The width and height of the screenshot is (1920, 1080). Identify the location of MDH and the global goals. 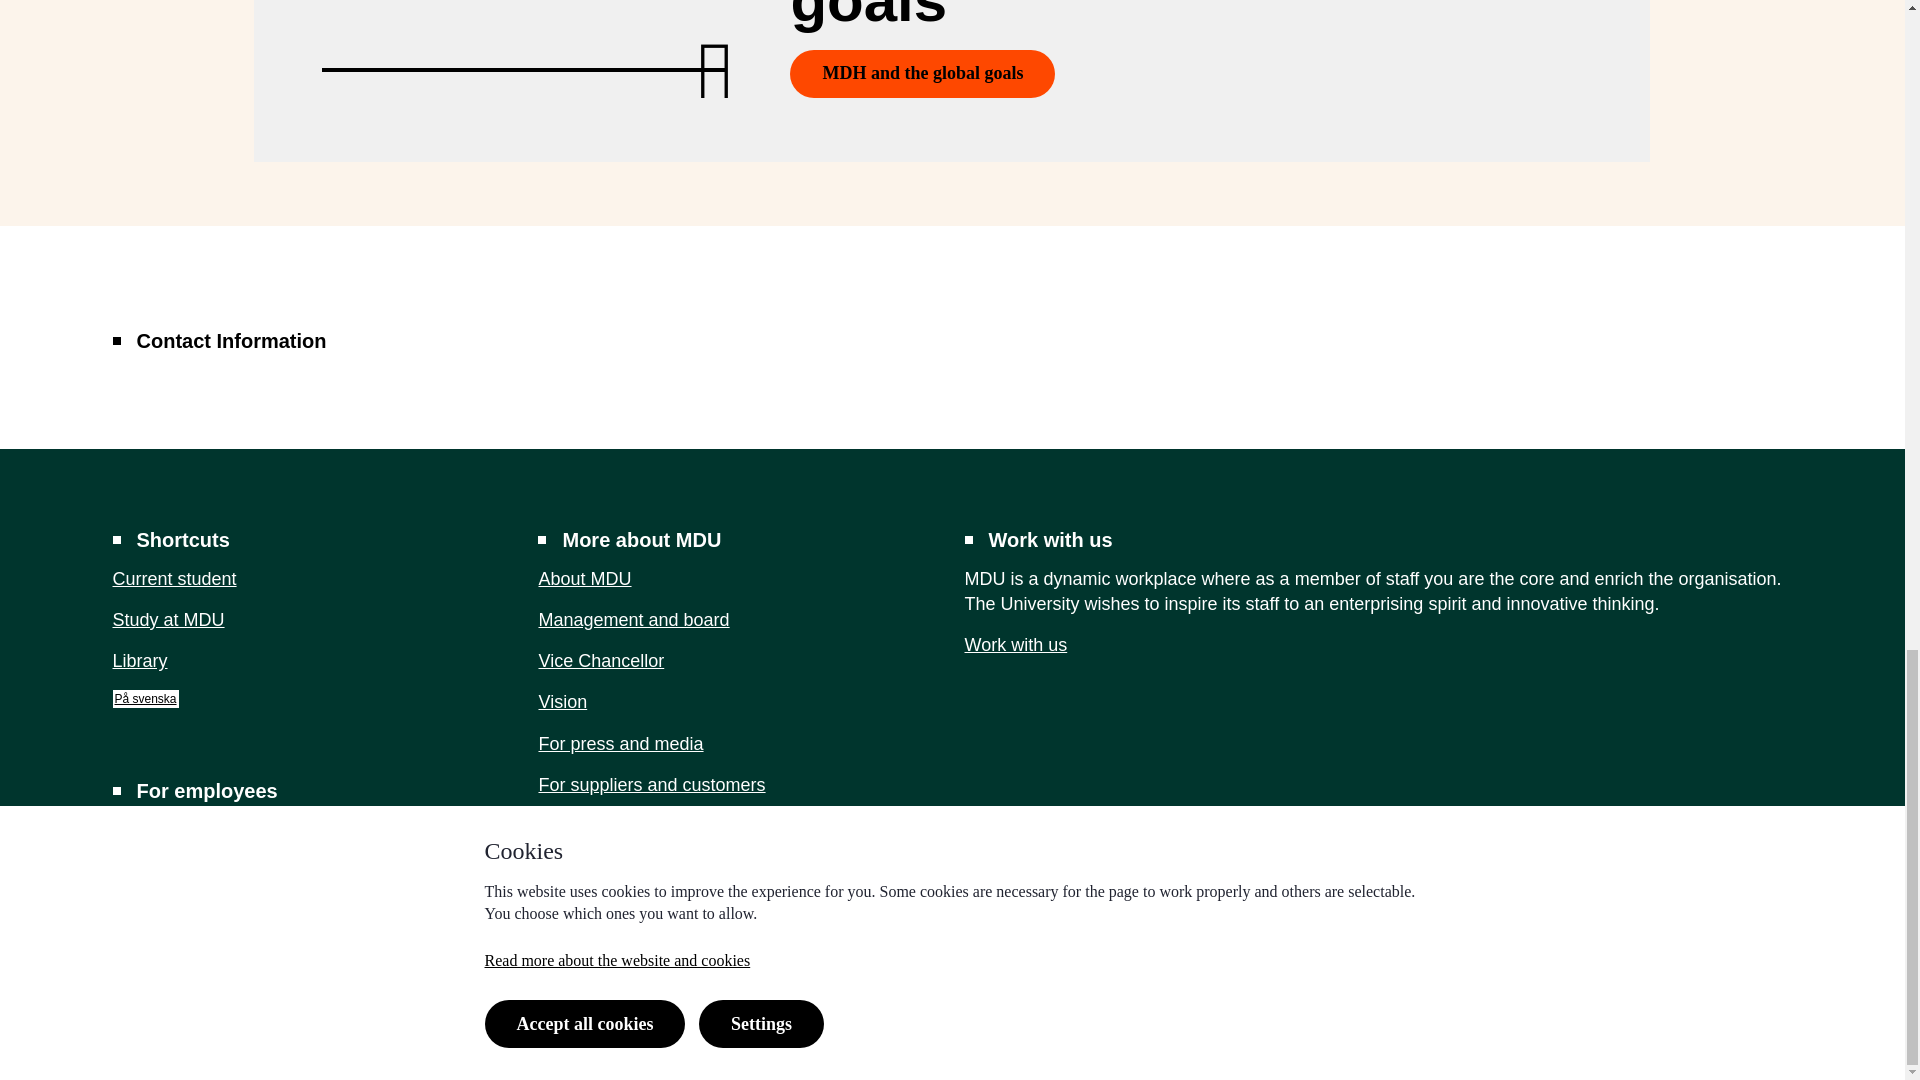
(922, 74).